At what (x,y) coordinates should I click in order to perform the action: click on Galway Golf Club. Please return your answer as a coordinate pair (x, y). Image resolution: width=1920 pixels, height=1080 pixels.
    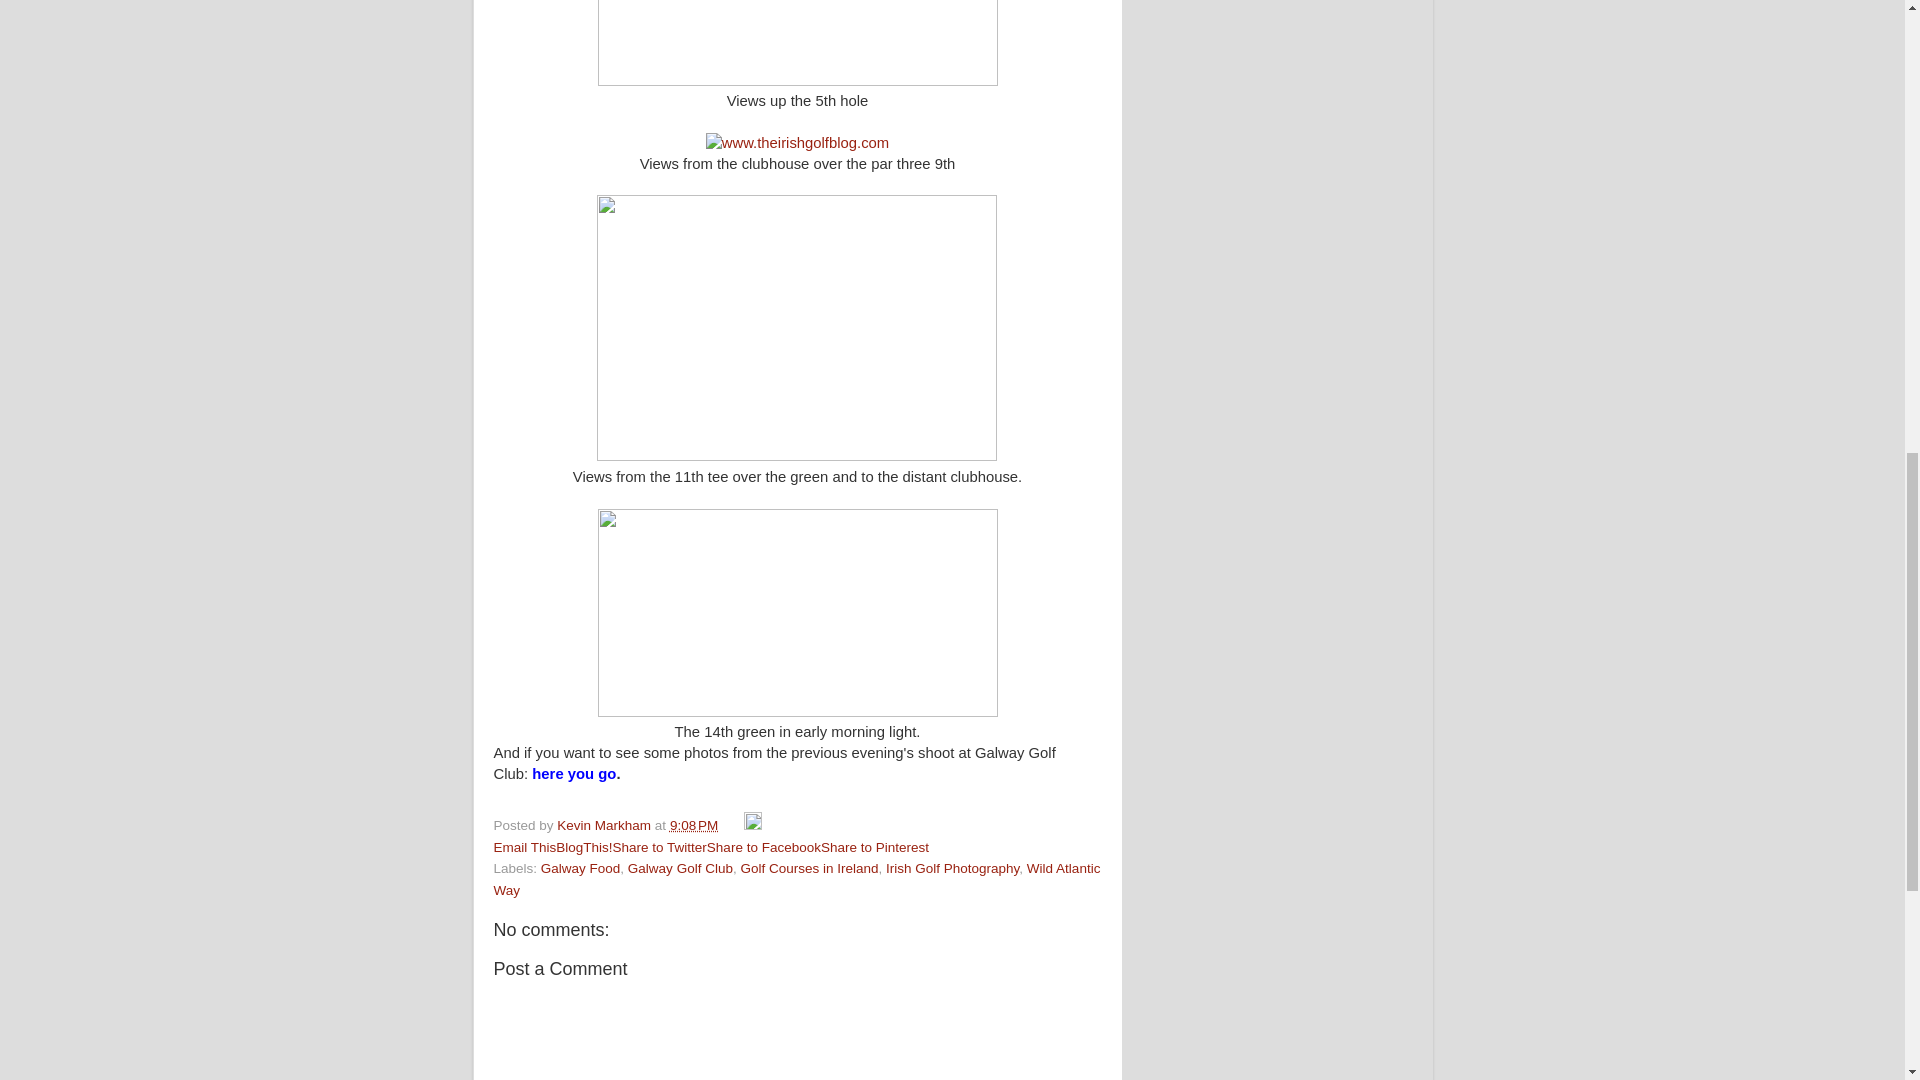
    Looking at the image, I should click on (680, 868).